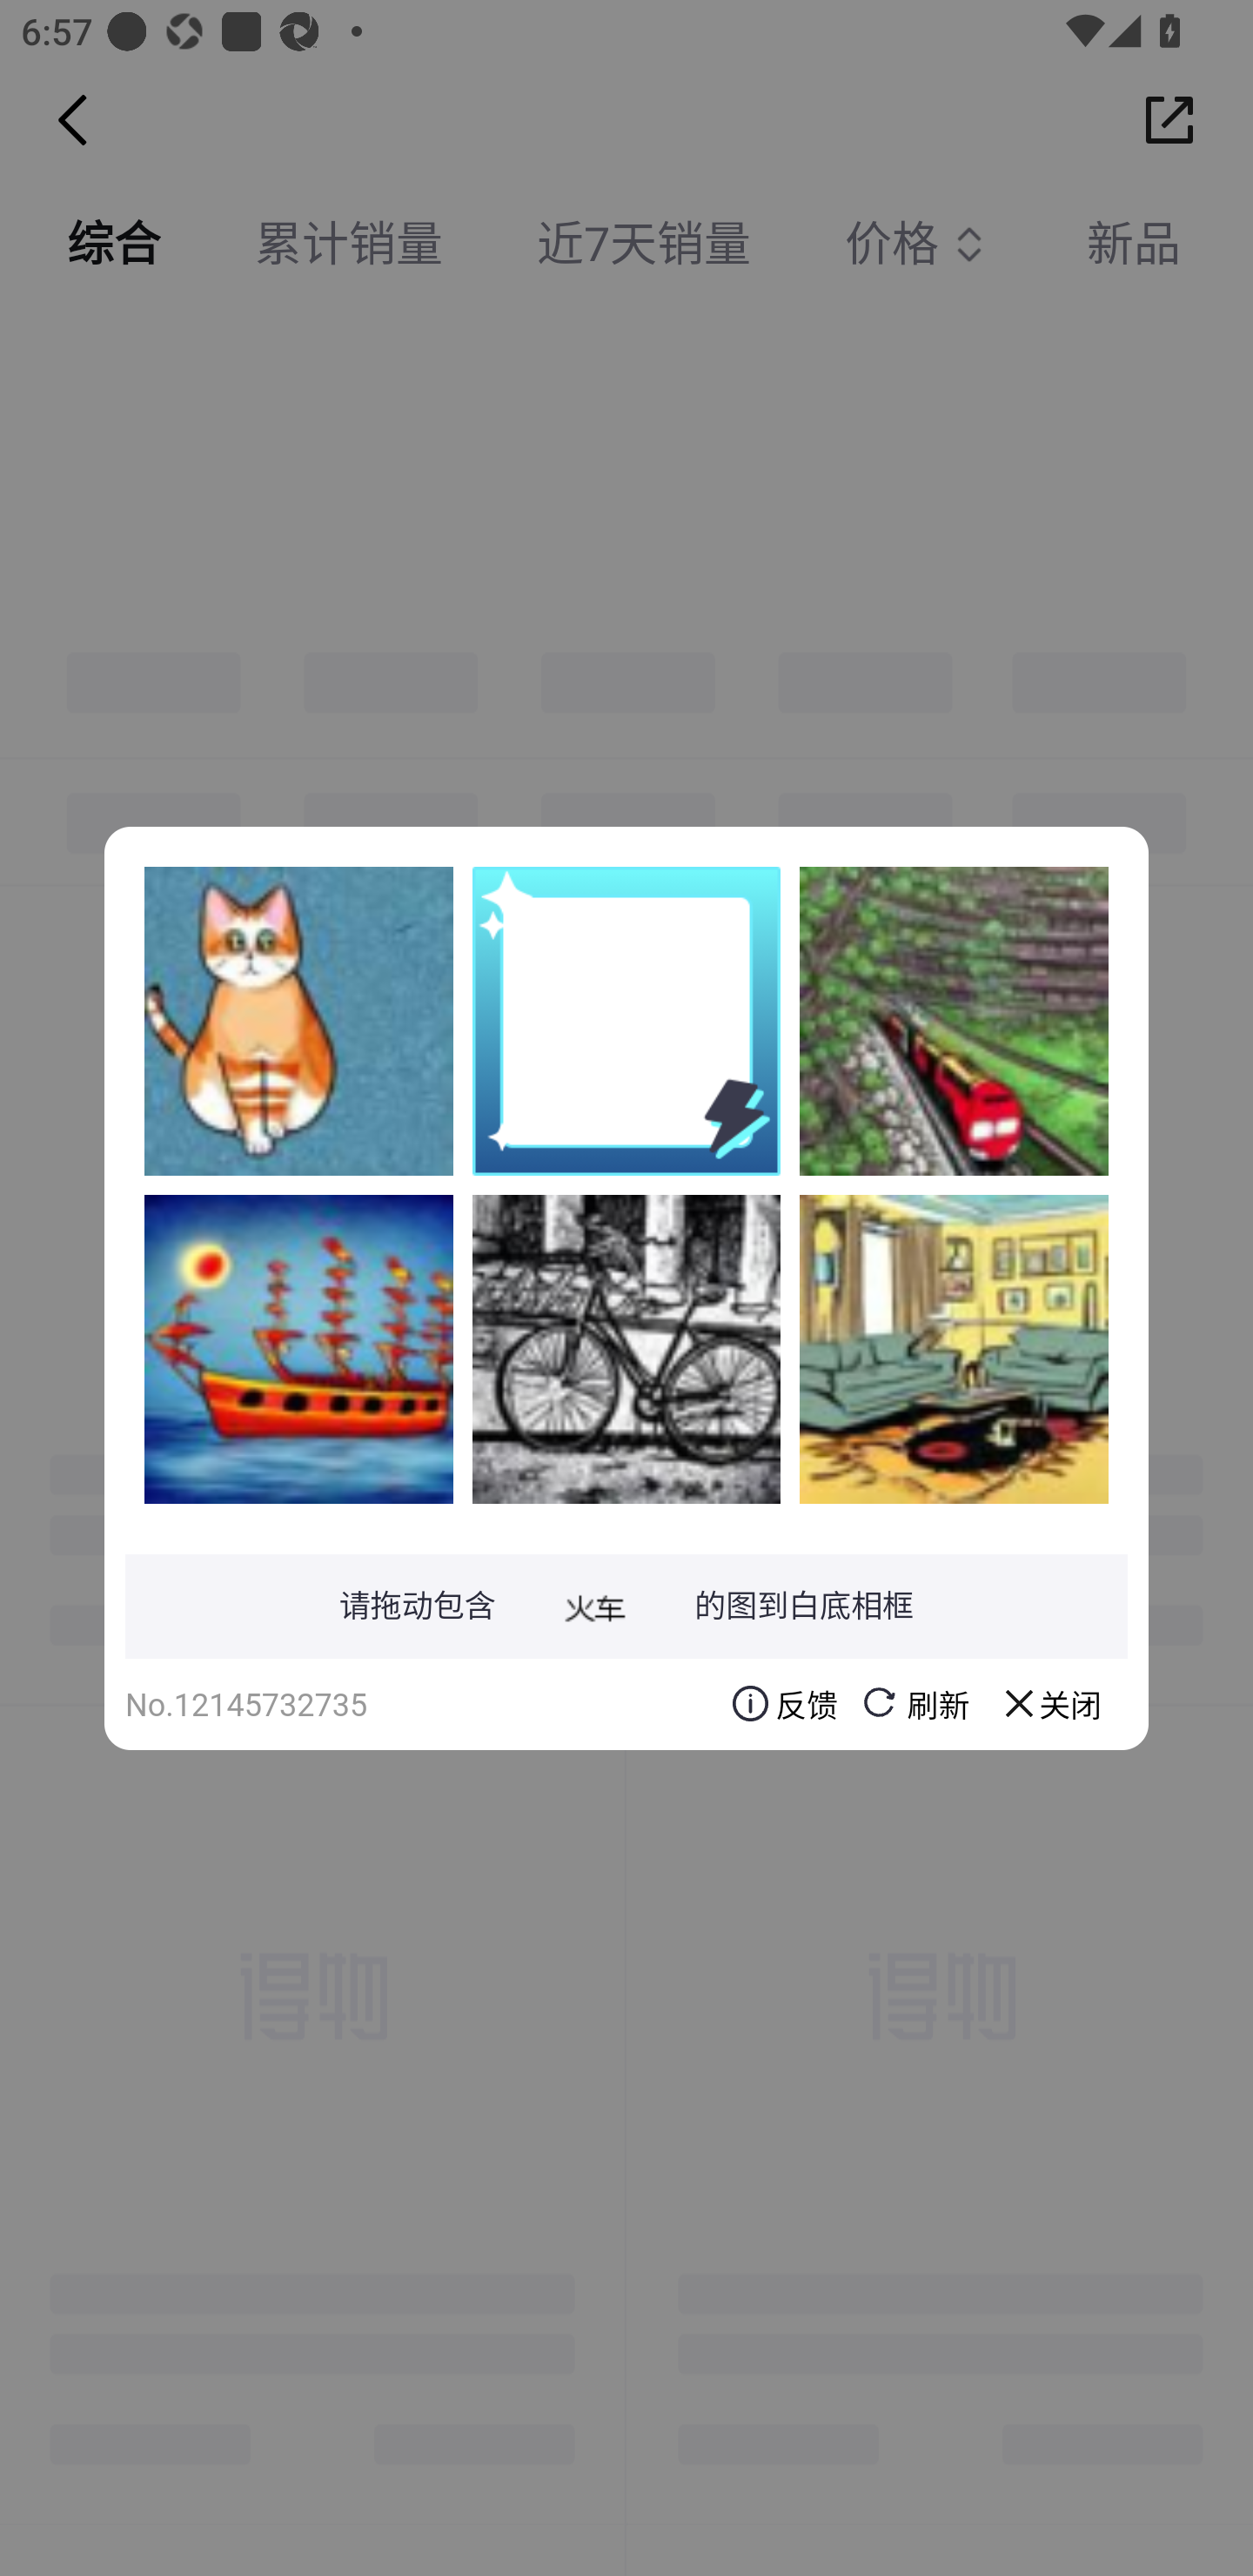  What do you see at coordinates (298, 1348) in the screenshot?
I see `R+6XvXPydk+DOCbr8jUp4RI+ocee0TPE` at bounding box center [298, 1348].